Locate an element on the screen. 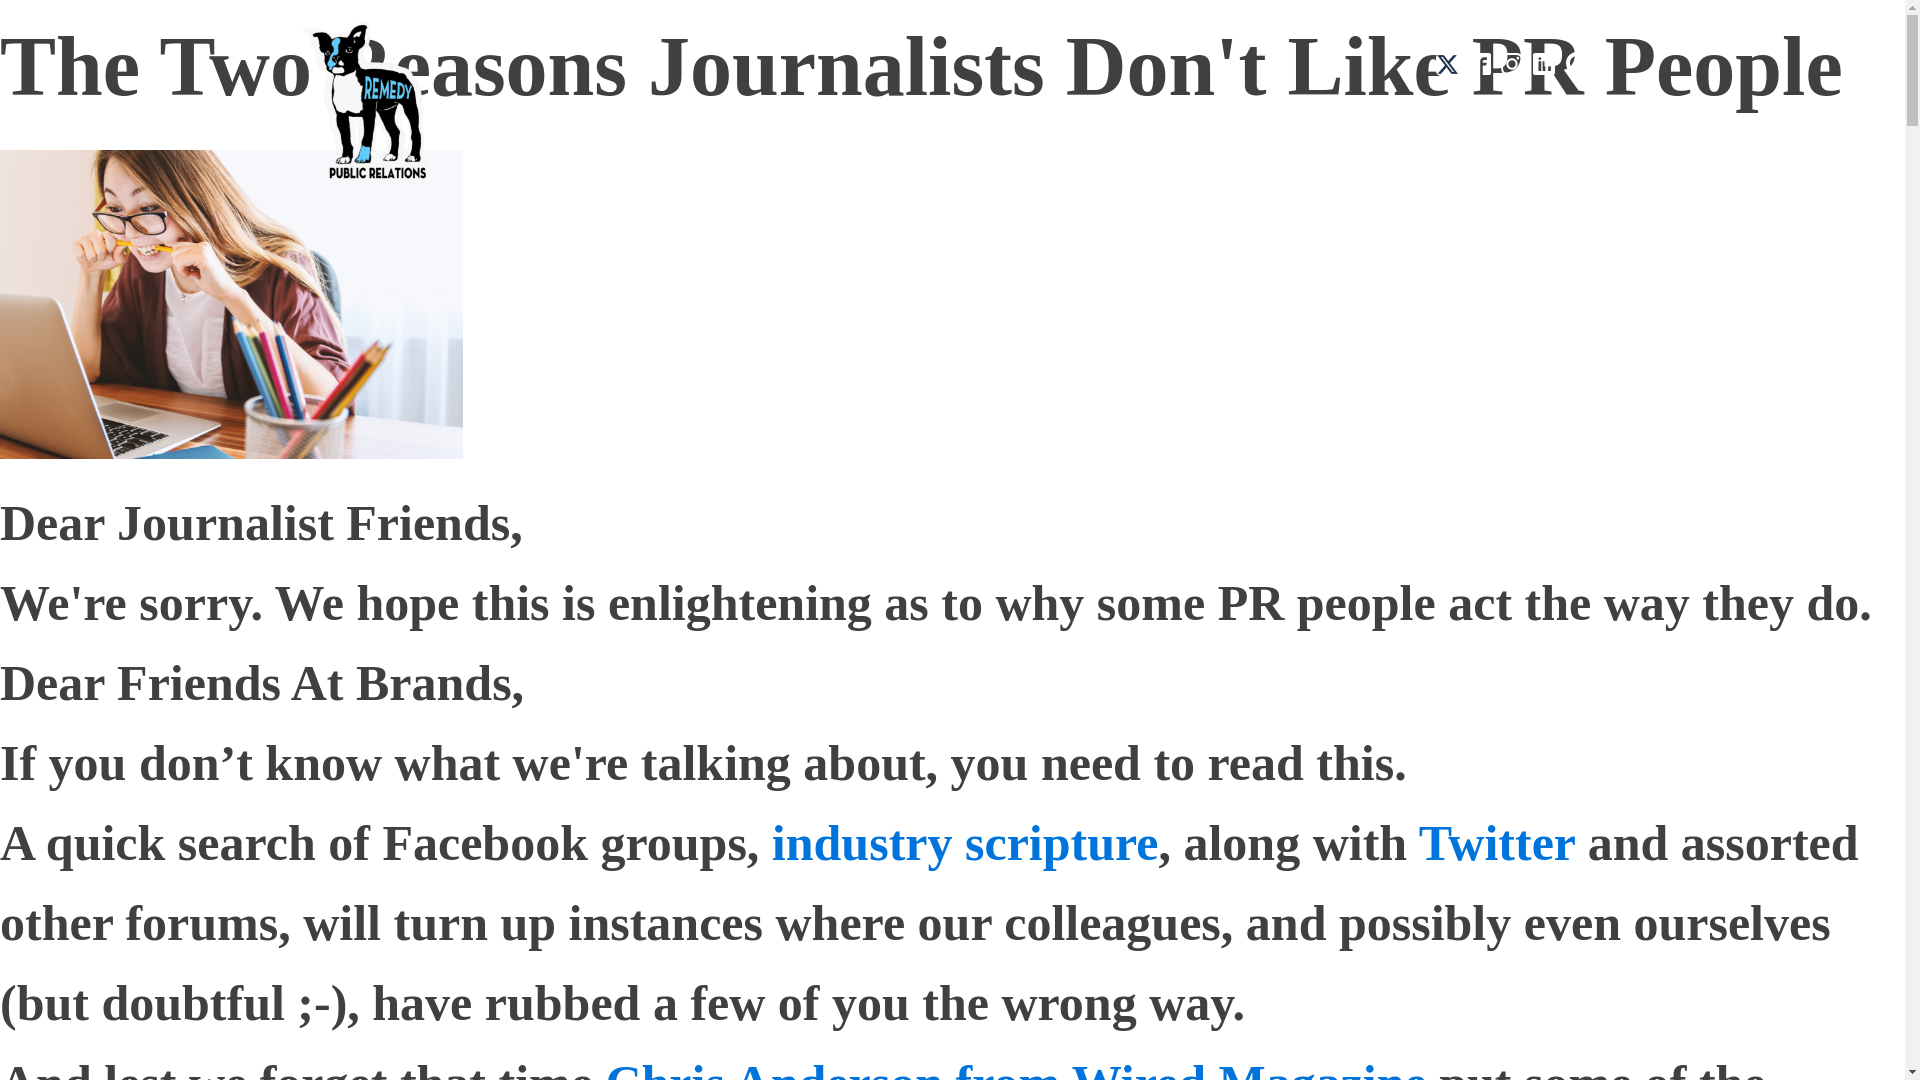 The height and width of the screenshot is (1080, 1920). Chris Anderson from Wired Magazine is located at coordinates (1015, 1068).